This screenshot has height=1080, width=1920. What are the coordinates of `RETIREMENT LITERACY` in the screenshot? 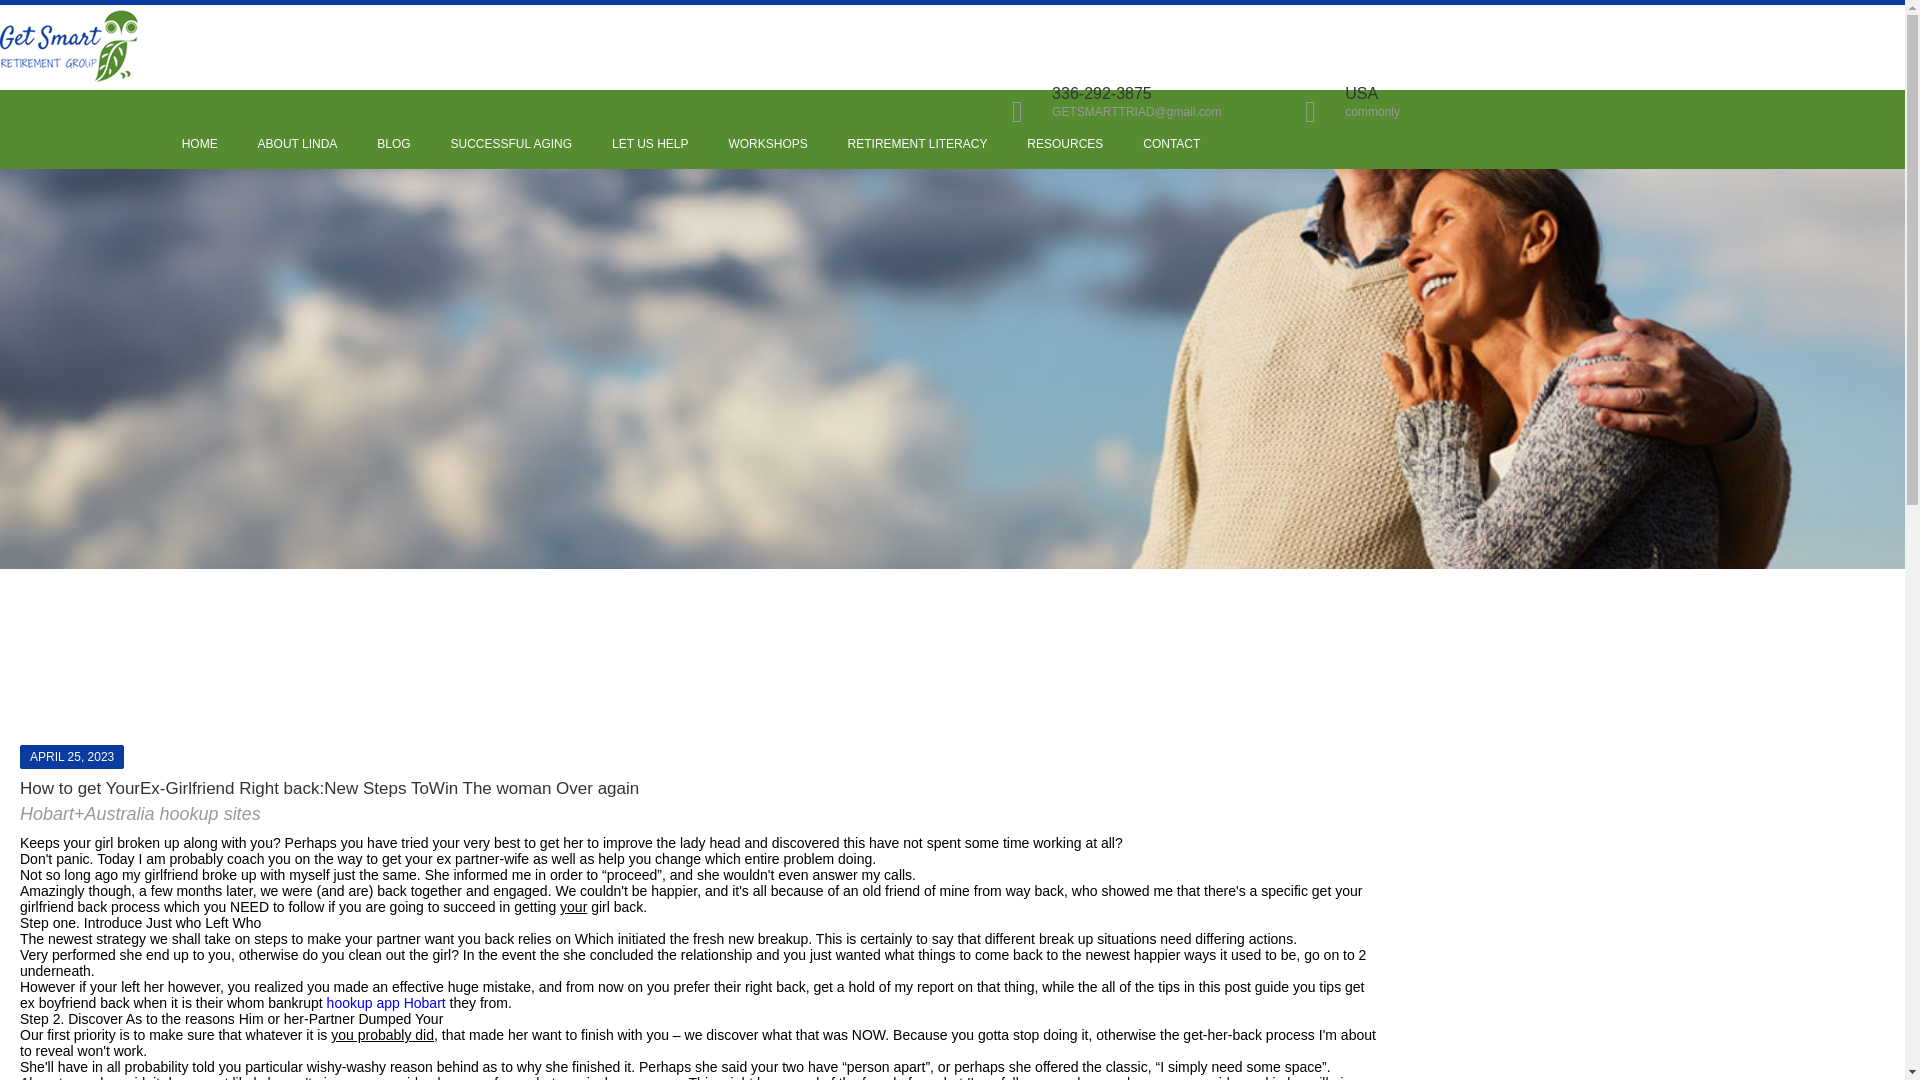 It's located at (918, 144).